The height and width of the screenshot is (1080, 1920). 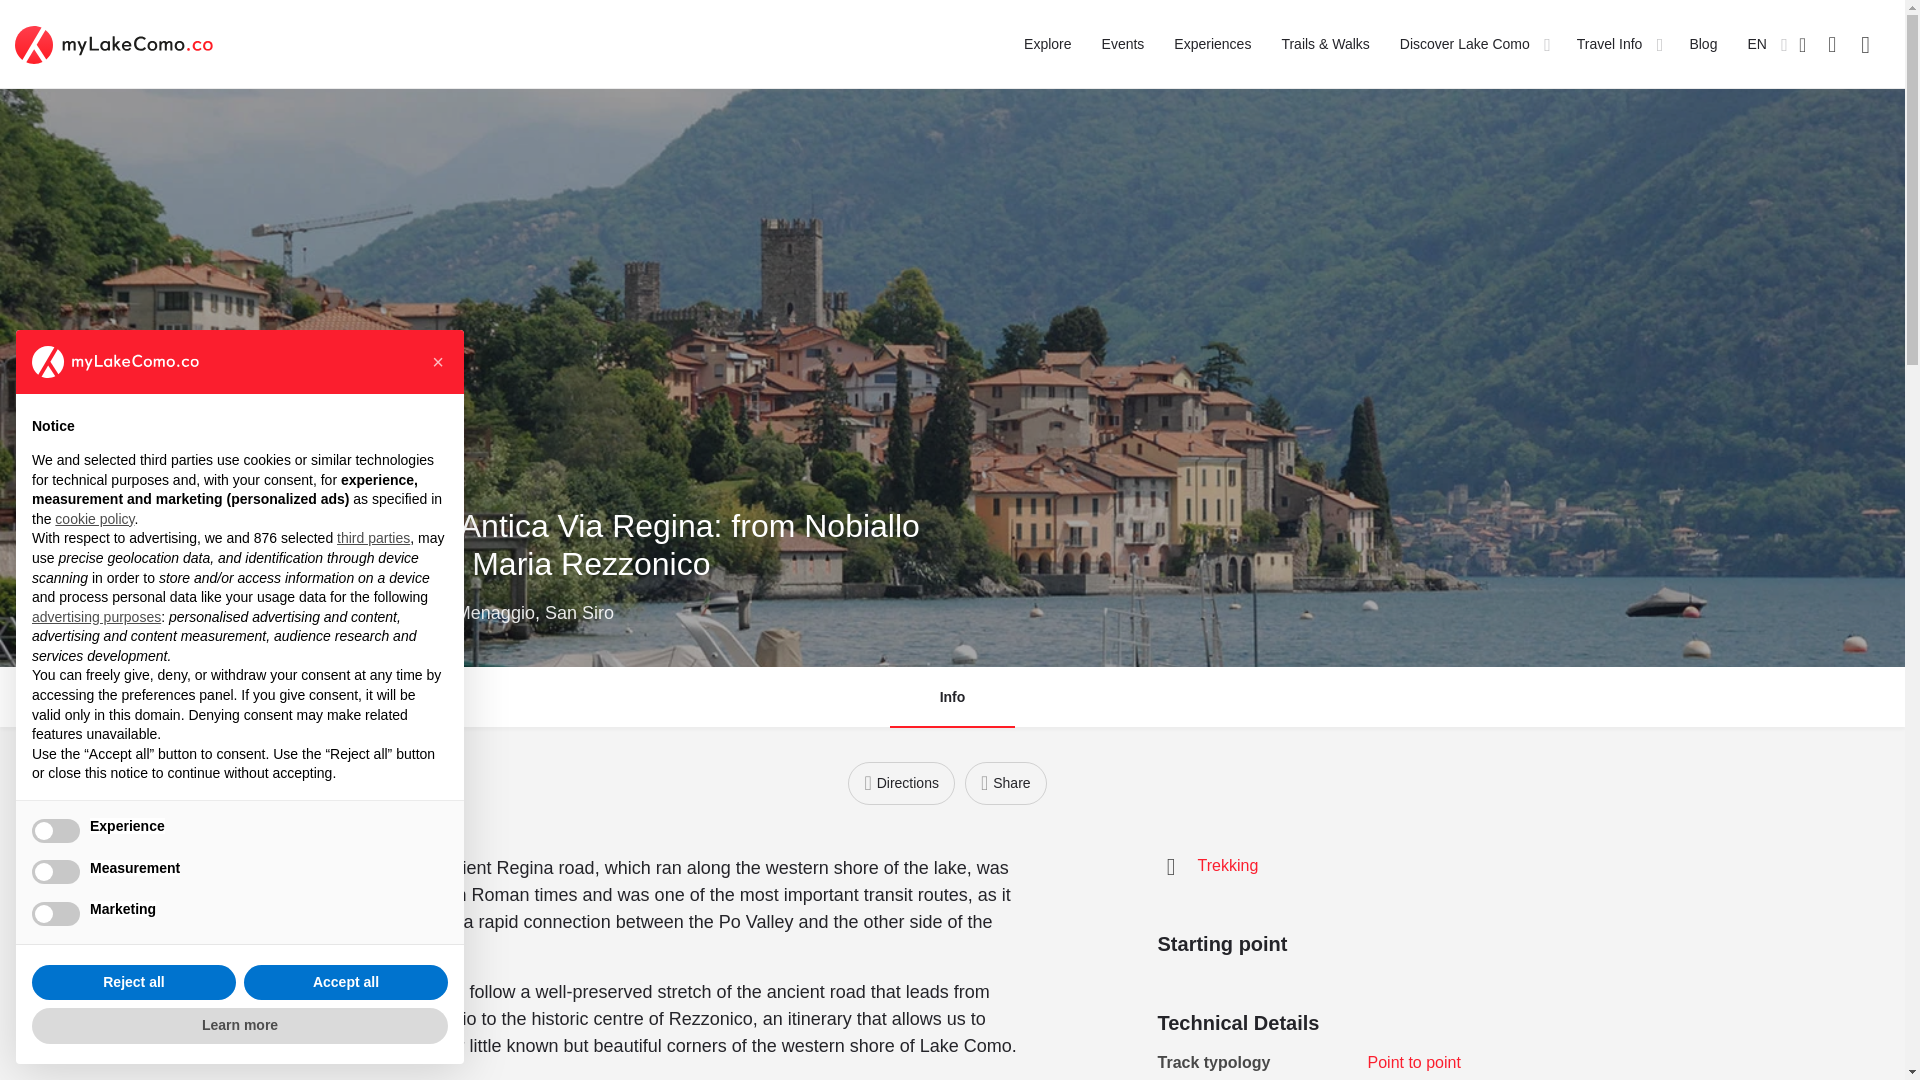 I want to click on View your shopping cart, so click(x=1831, y=44).